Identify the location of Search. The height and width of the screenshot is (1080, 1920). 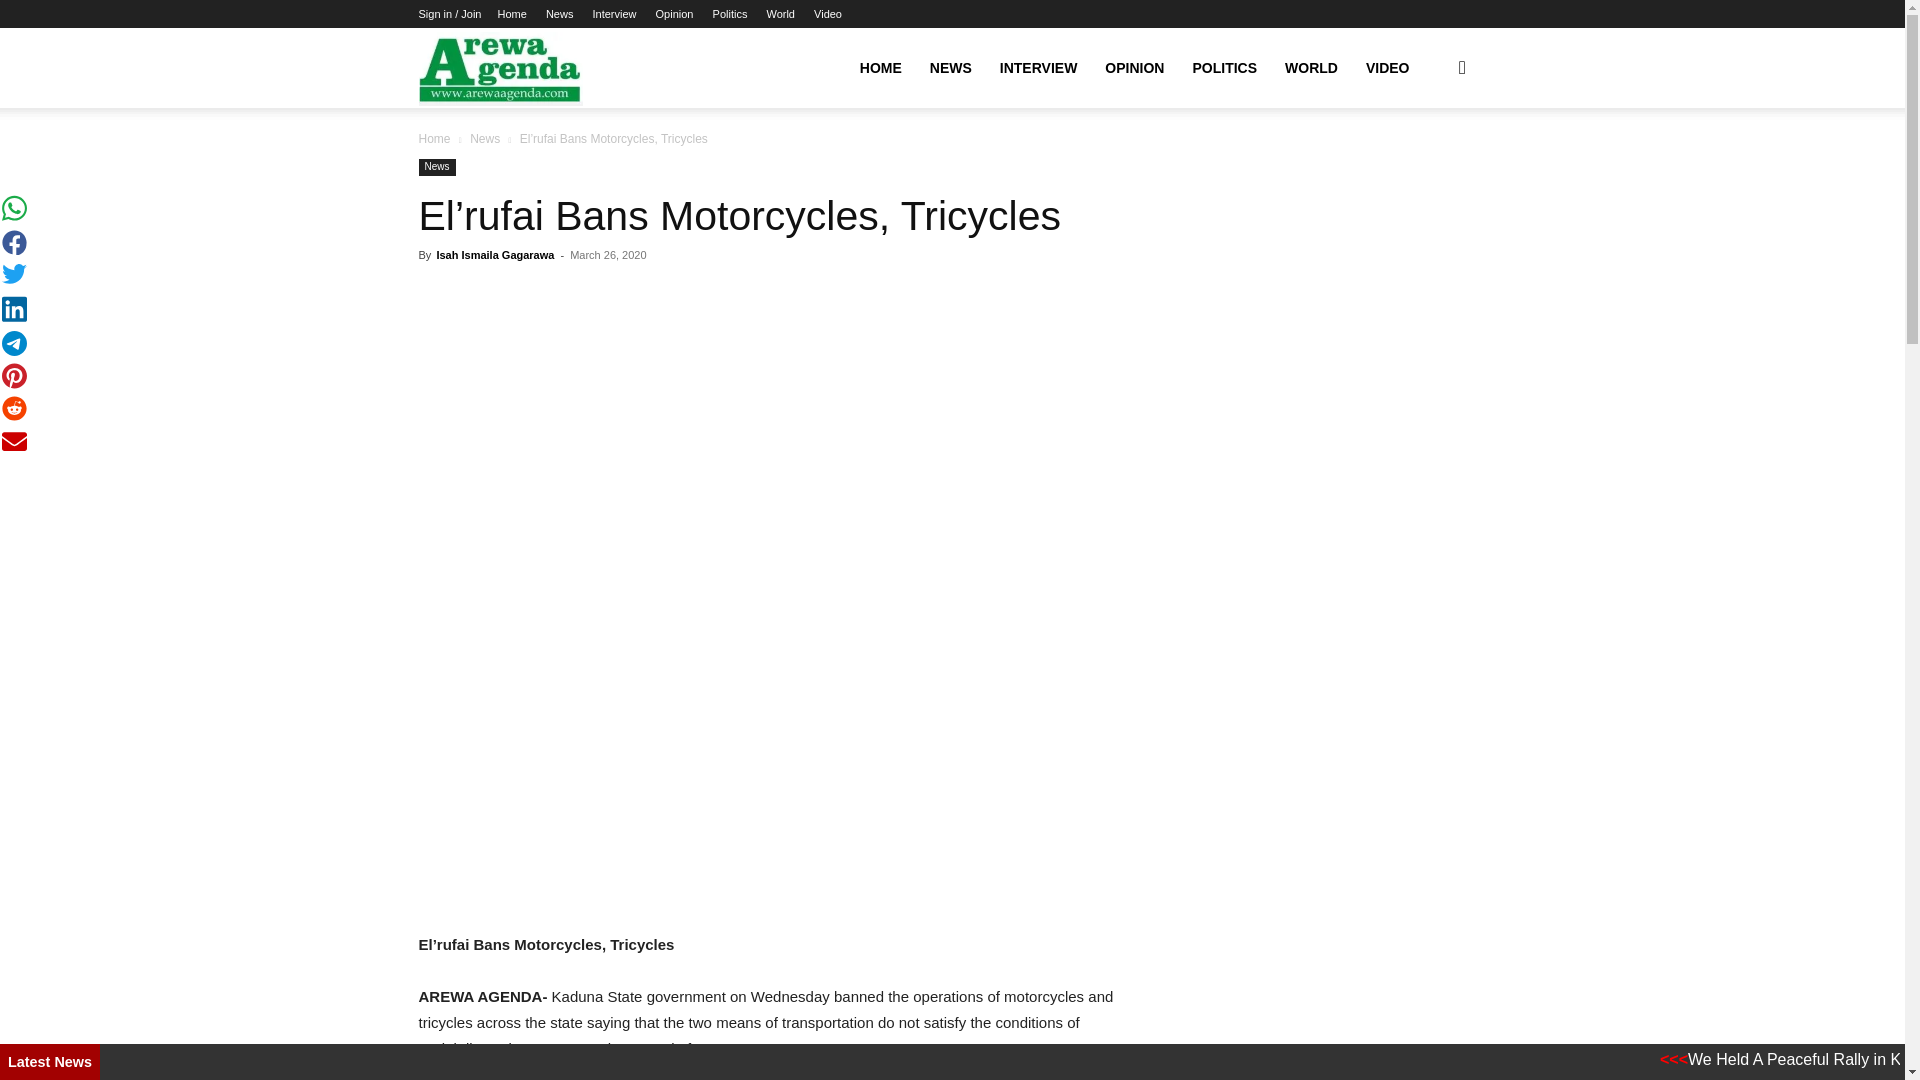
(1430, 164).